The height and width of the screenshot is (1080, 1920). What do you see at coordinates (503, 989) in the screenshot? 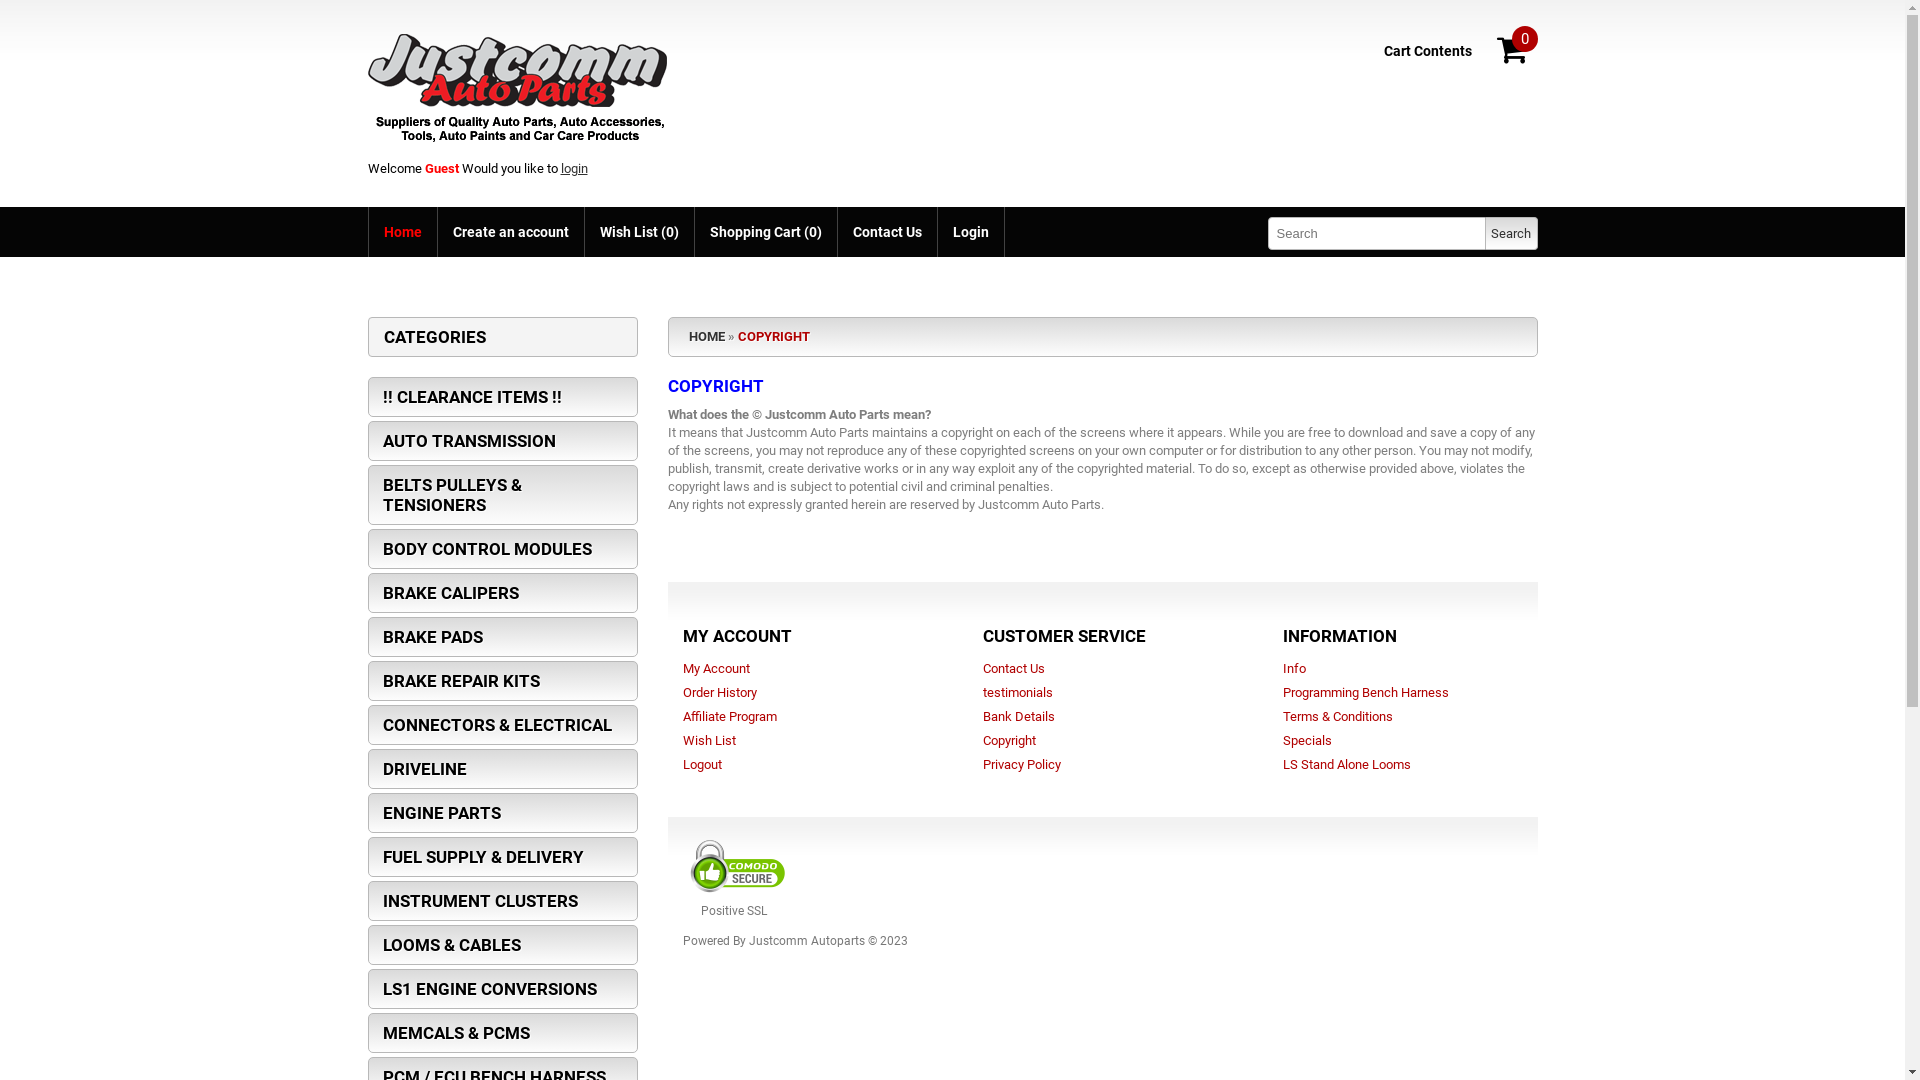
I see `LS1 ENGINE CONVERSIONS` at bounding box center [503, 989].